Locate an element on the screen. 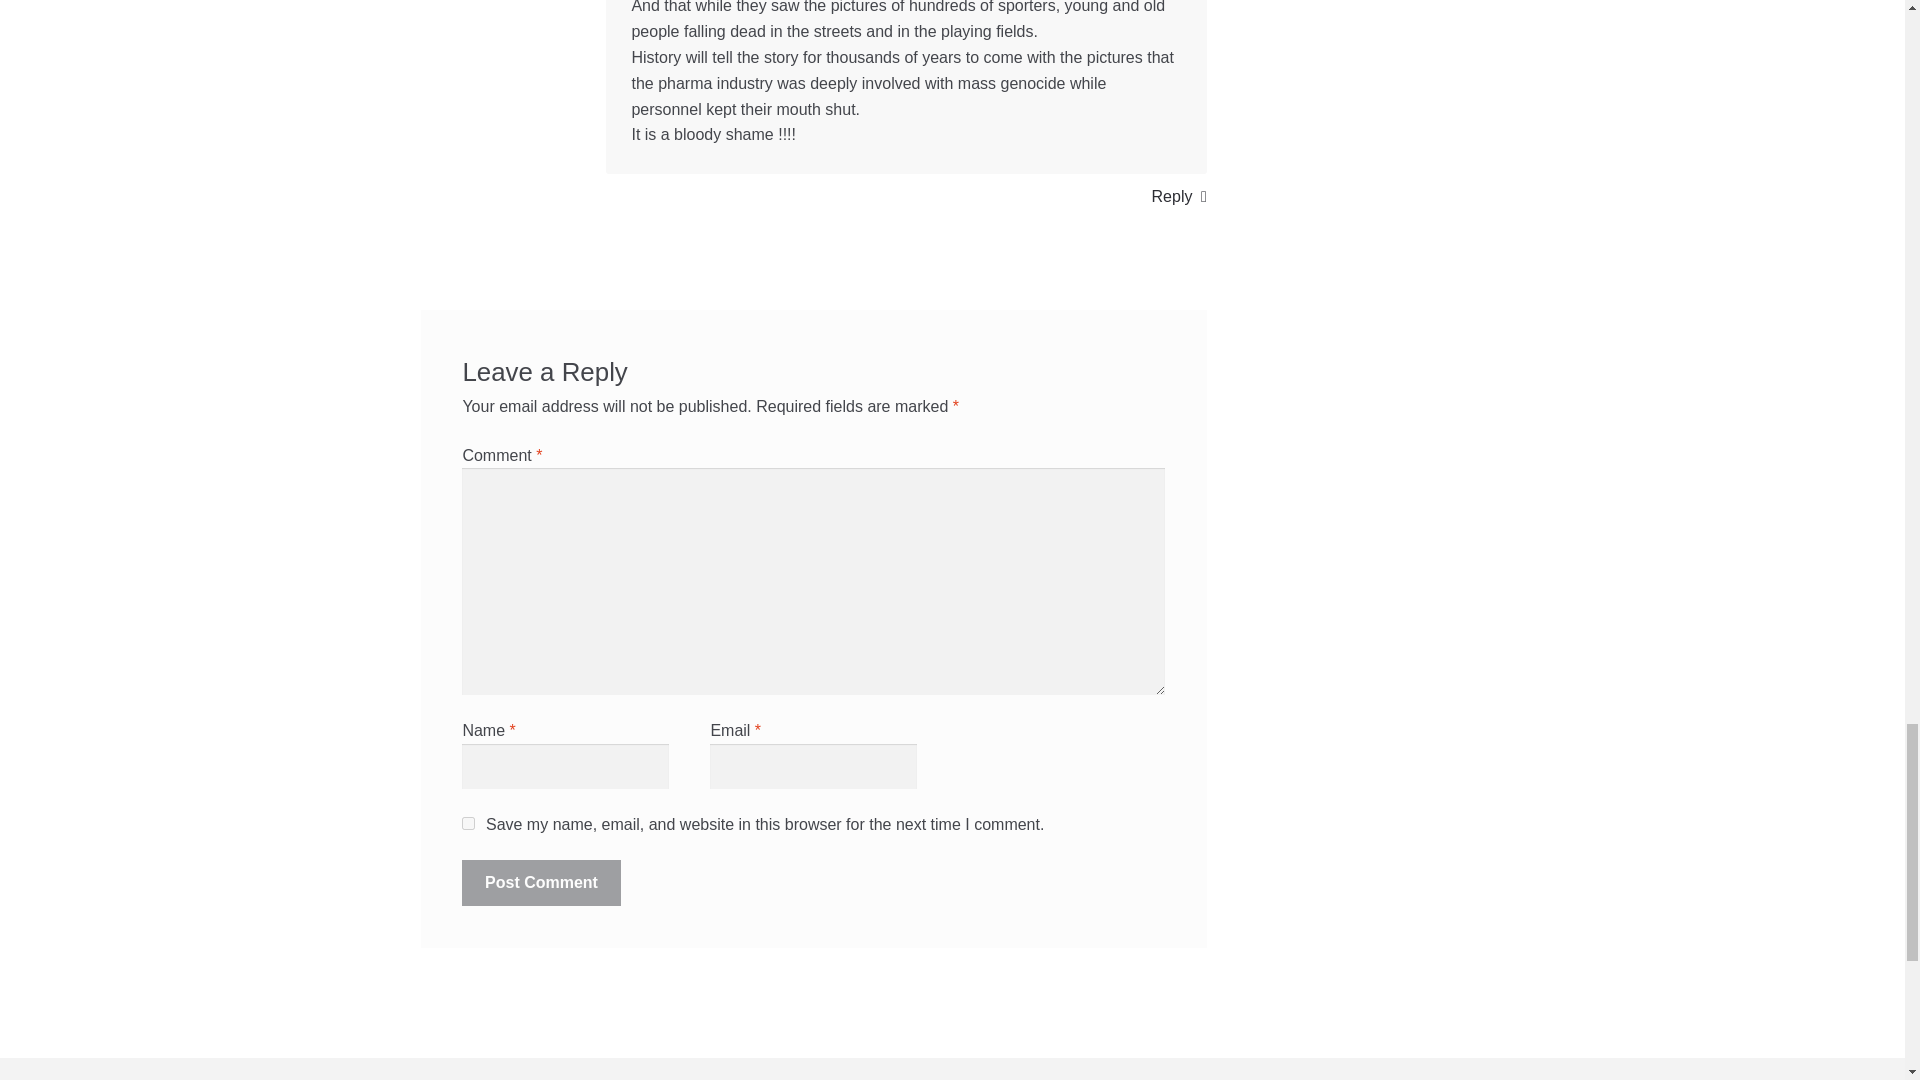 This screenshot has width=1920, height=1080. yes is located at coordinates (468, 823).